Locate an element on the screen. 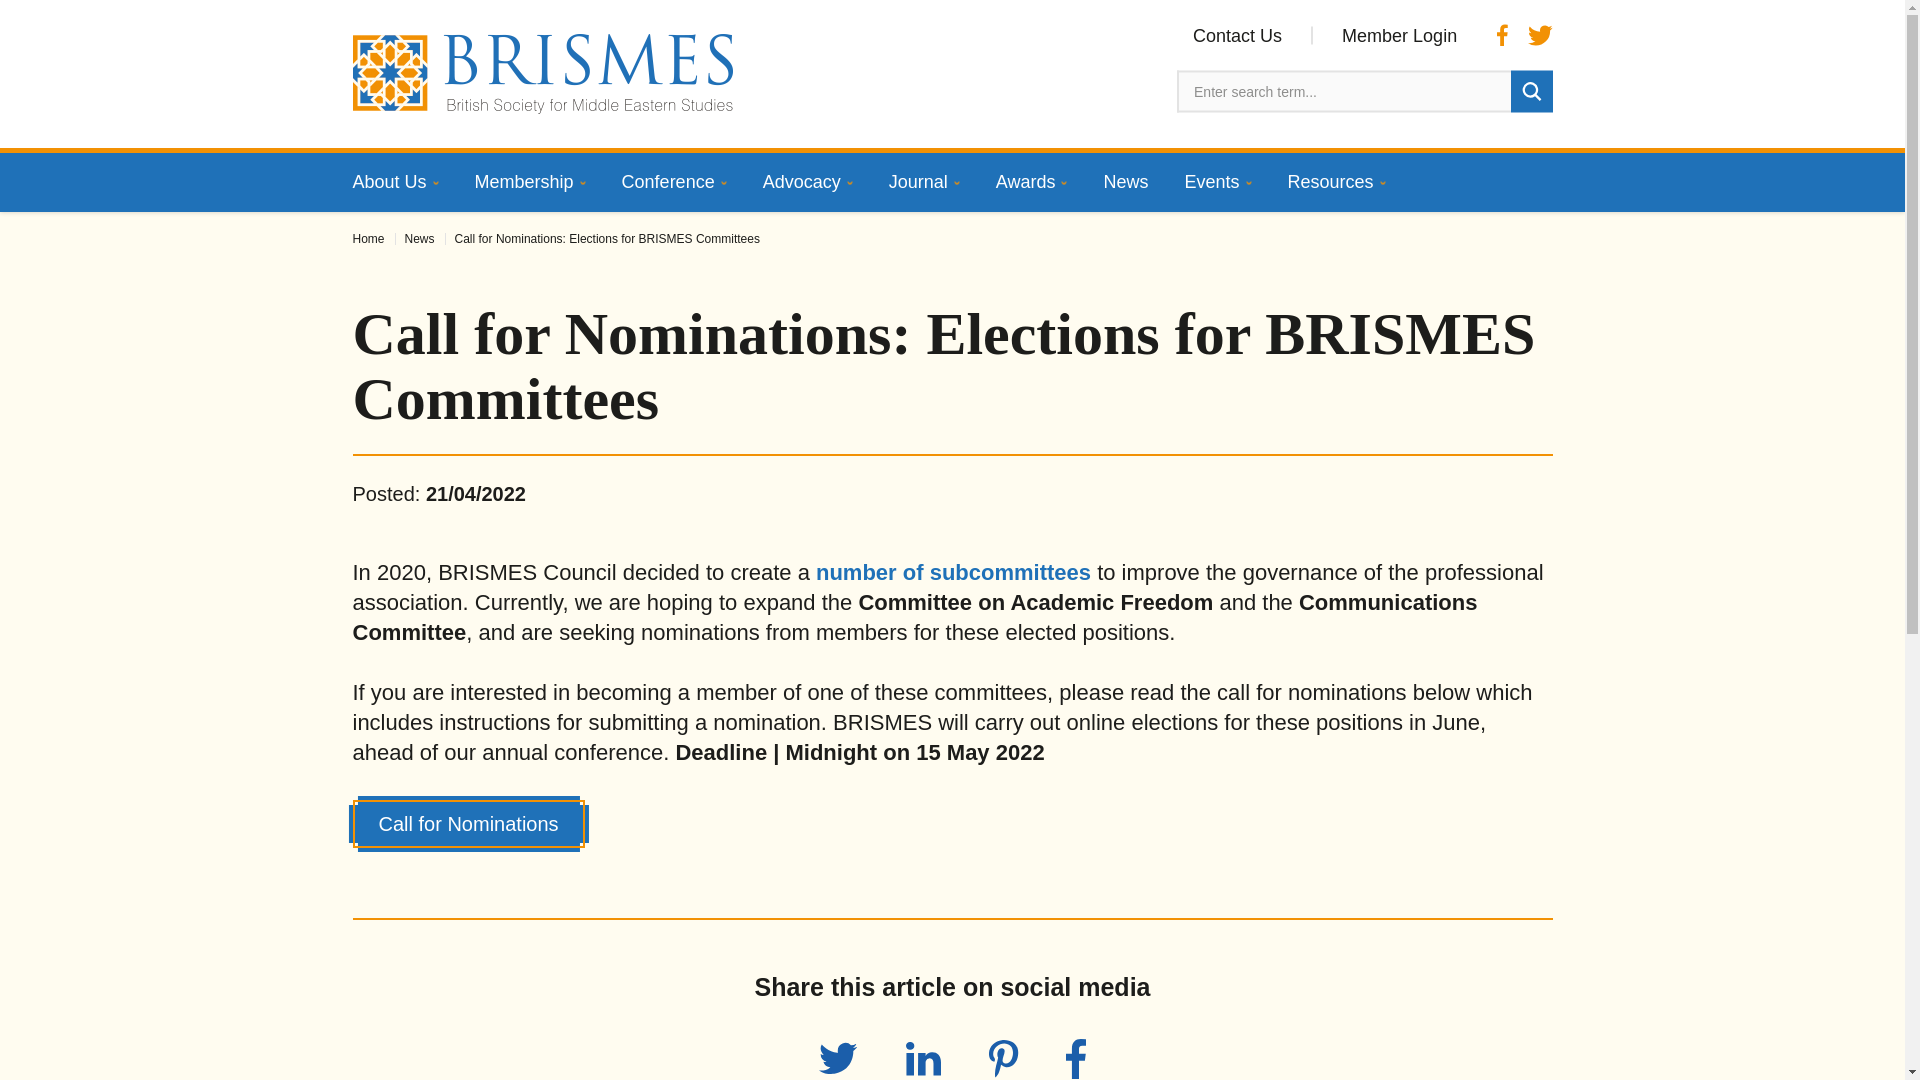 The image size is (1920, 1080). Twitter is located at coordinates (1540, 34).